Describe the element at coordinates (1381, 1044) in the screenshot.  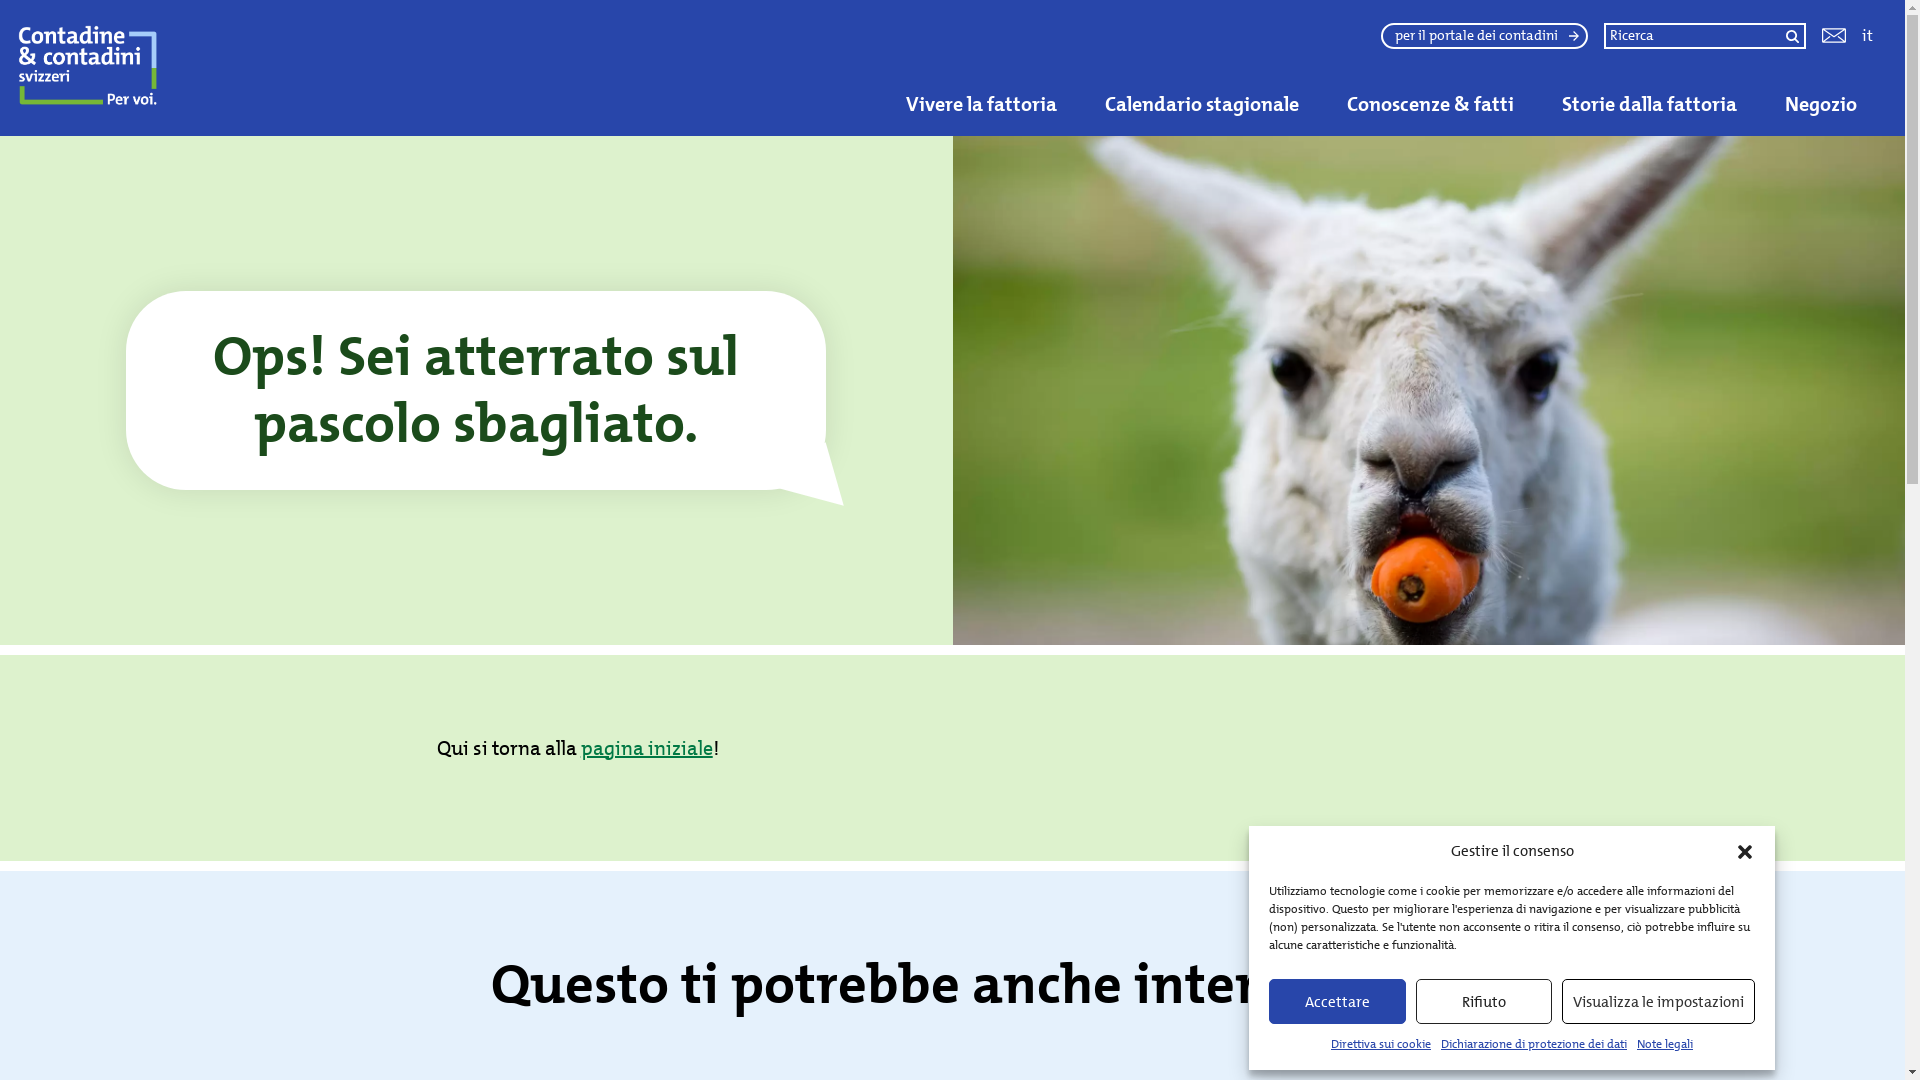
I see `Direttiva sui cookie` at that location.